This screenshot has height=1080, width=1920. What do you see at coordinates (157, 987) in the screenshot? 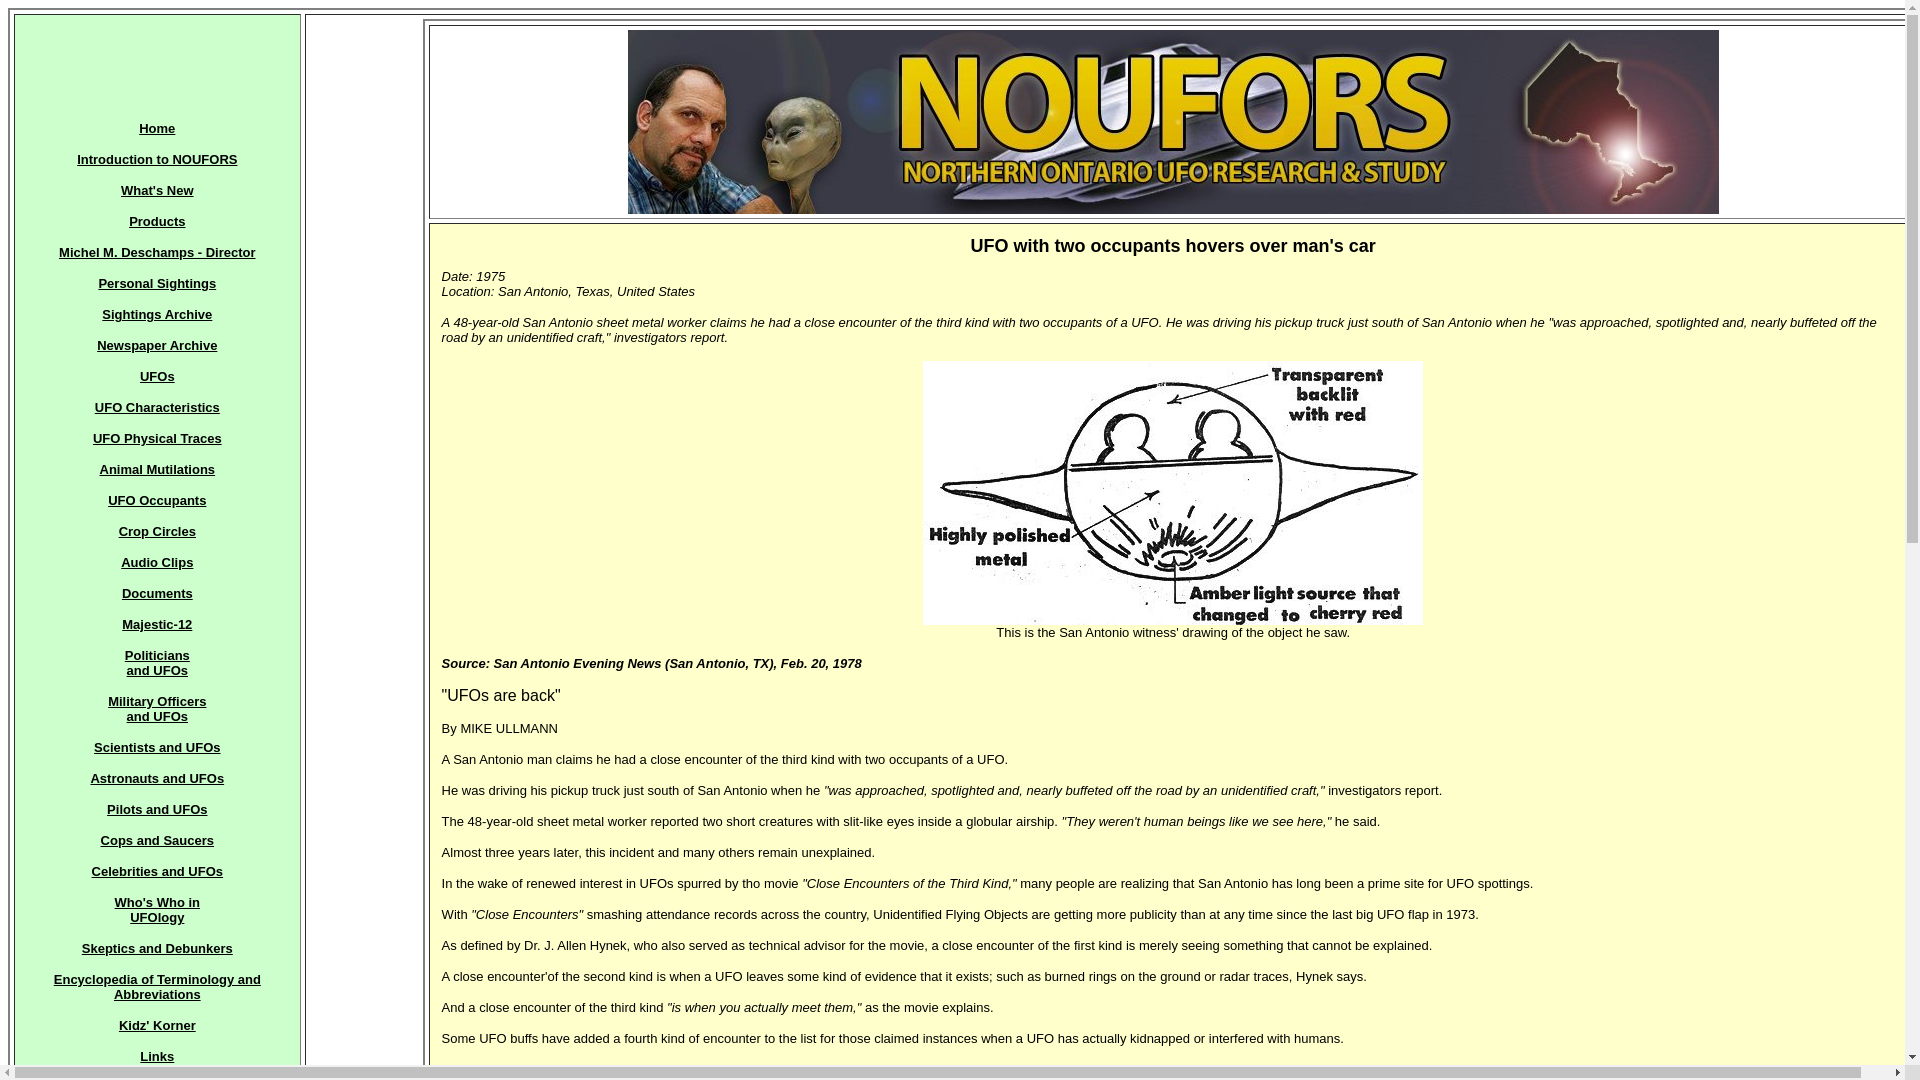
I see `Encyclopedia of Terminology and Abbreviations` at bounding box center [157, 987].